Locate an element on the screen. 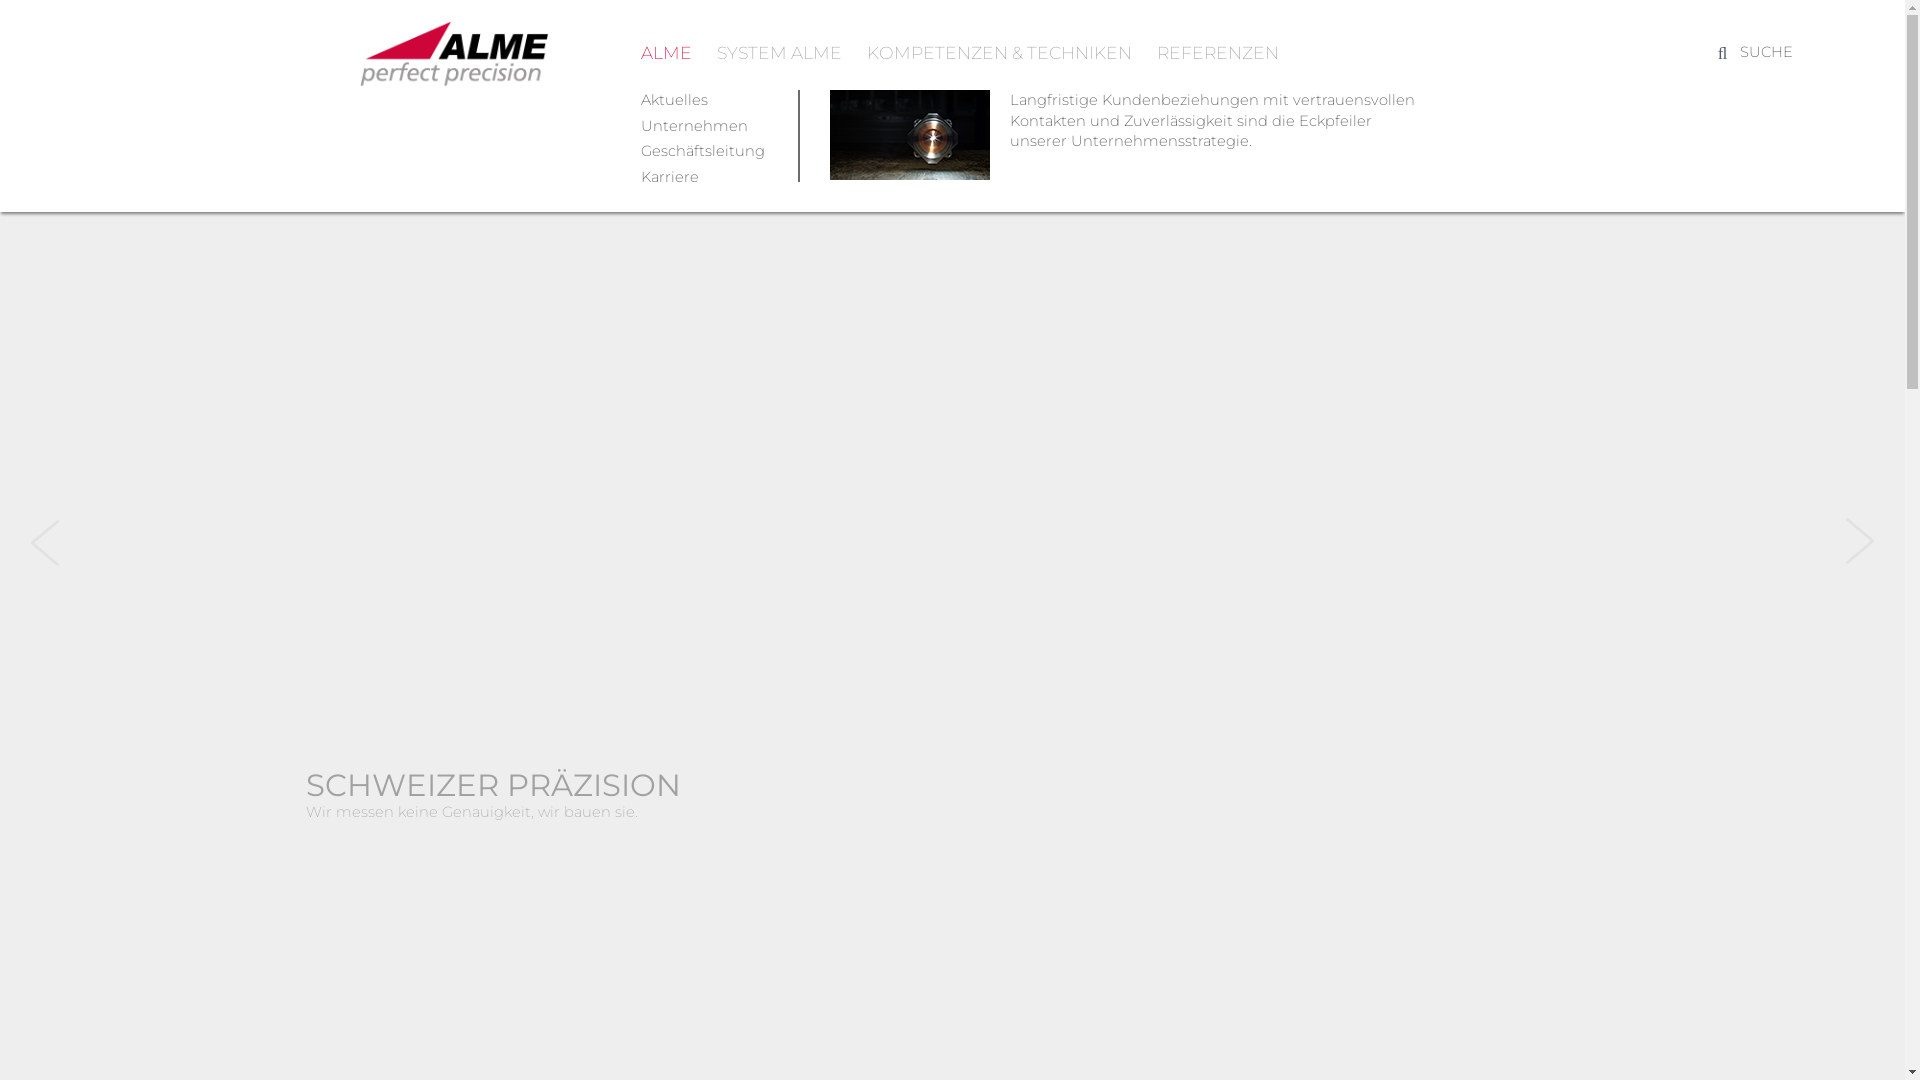 The image size is (1920, 1080). KOMPETENZEN & TECHNIKEN is located at coordinates (998, 52).